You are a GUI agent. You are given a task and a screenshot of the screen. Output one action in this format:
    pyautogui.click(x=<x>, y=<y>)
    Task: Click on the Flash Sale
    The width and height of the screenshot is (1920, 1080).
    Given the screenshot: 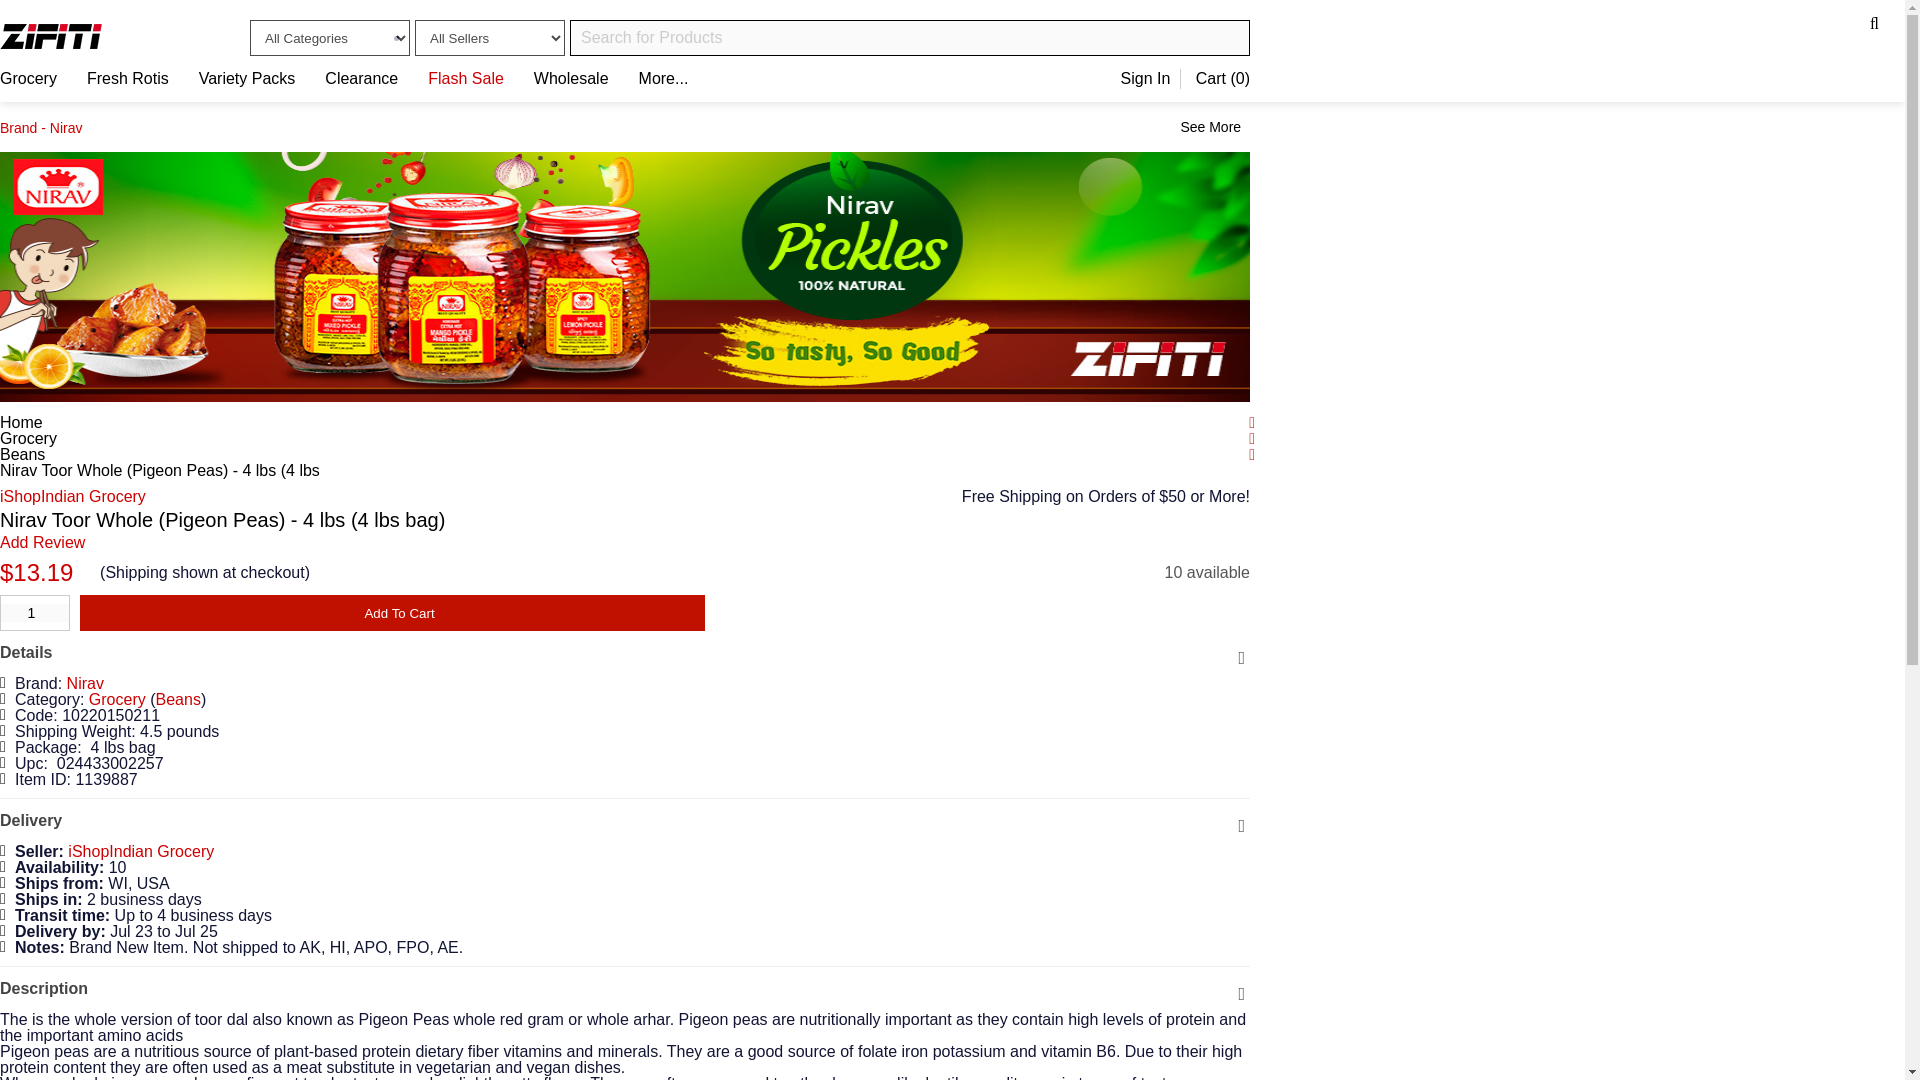 What is the action you would take?
    pyautogui.click(x=466, y=78)
    